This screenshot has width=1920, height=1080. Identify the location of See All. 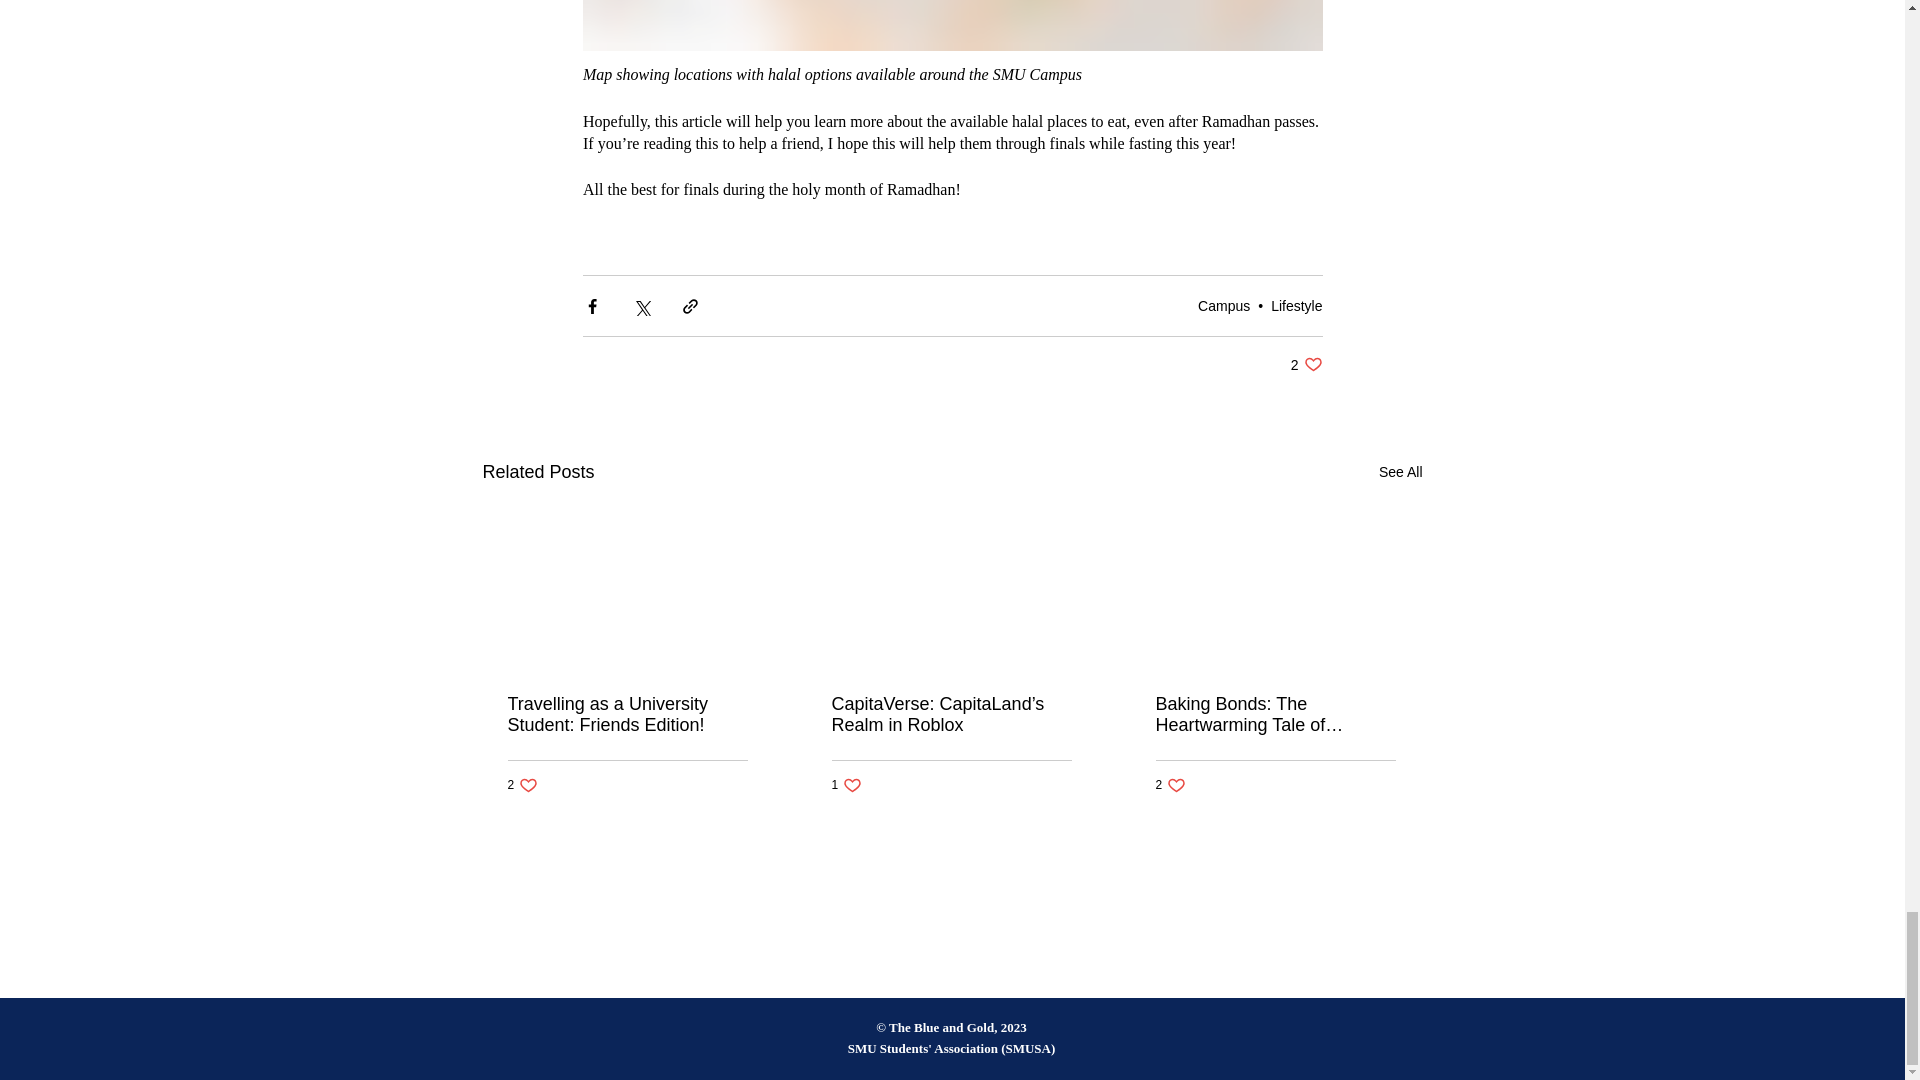
(628, 714).